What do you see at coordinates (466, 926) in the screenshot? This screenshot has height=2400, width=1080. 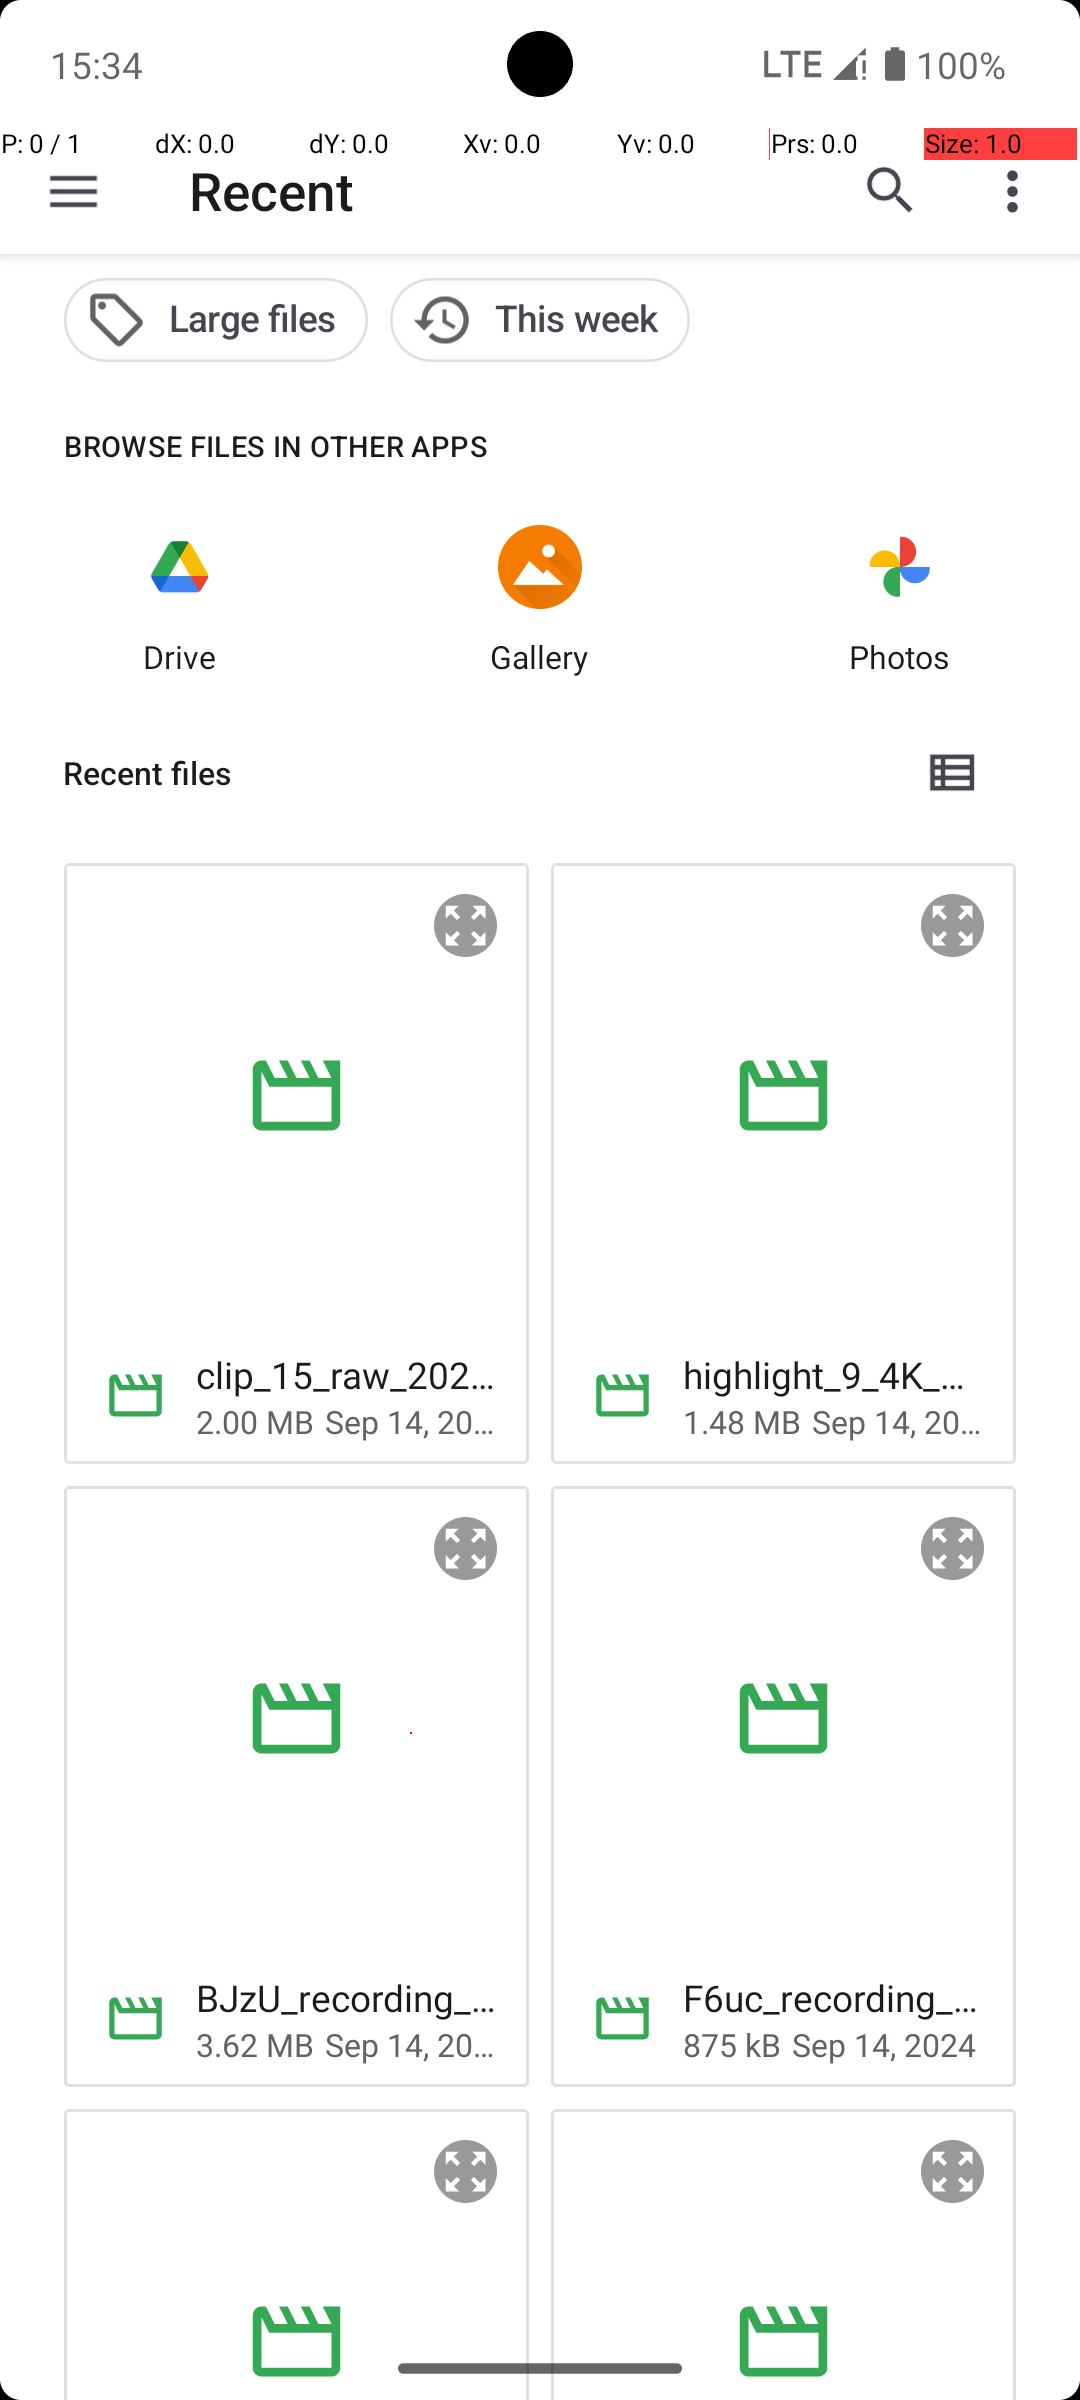 I see `Preview the file clip_15_raw_2023_05_29.mp4` at bounding box center [466, 926].